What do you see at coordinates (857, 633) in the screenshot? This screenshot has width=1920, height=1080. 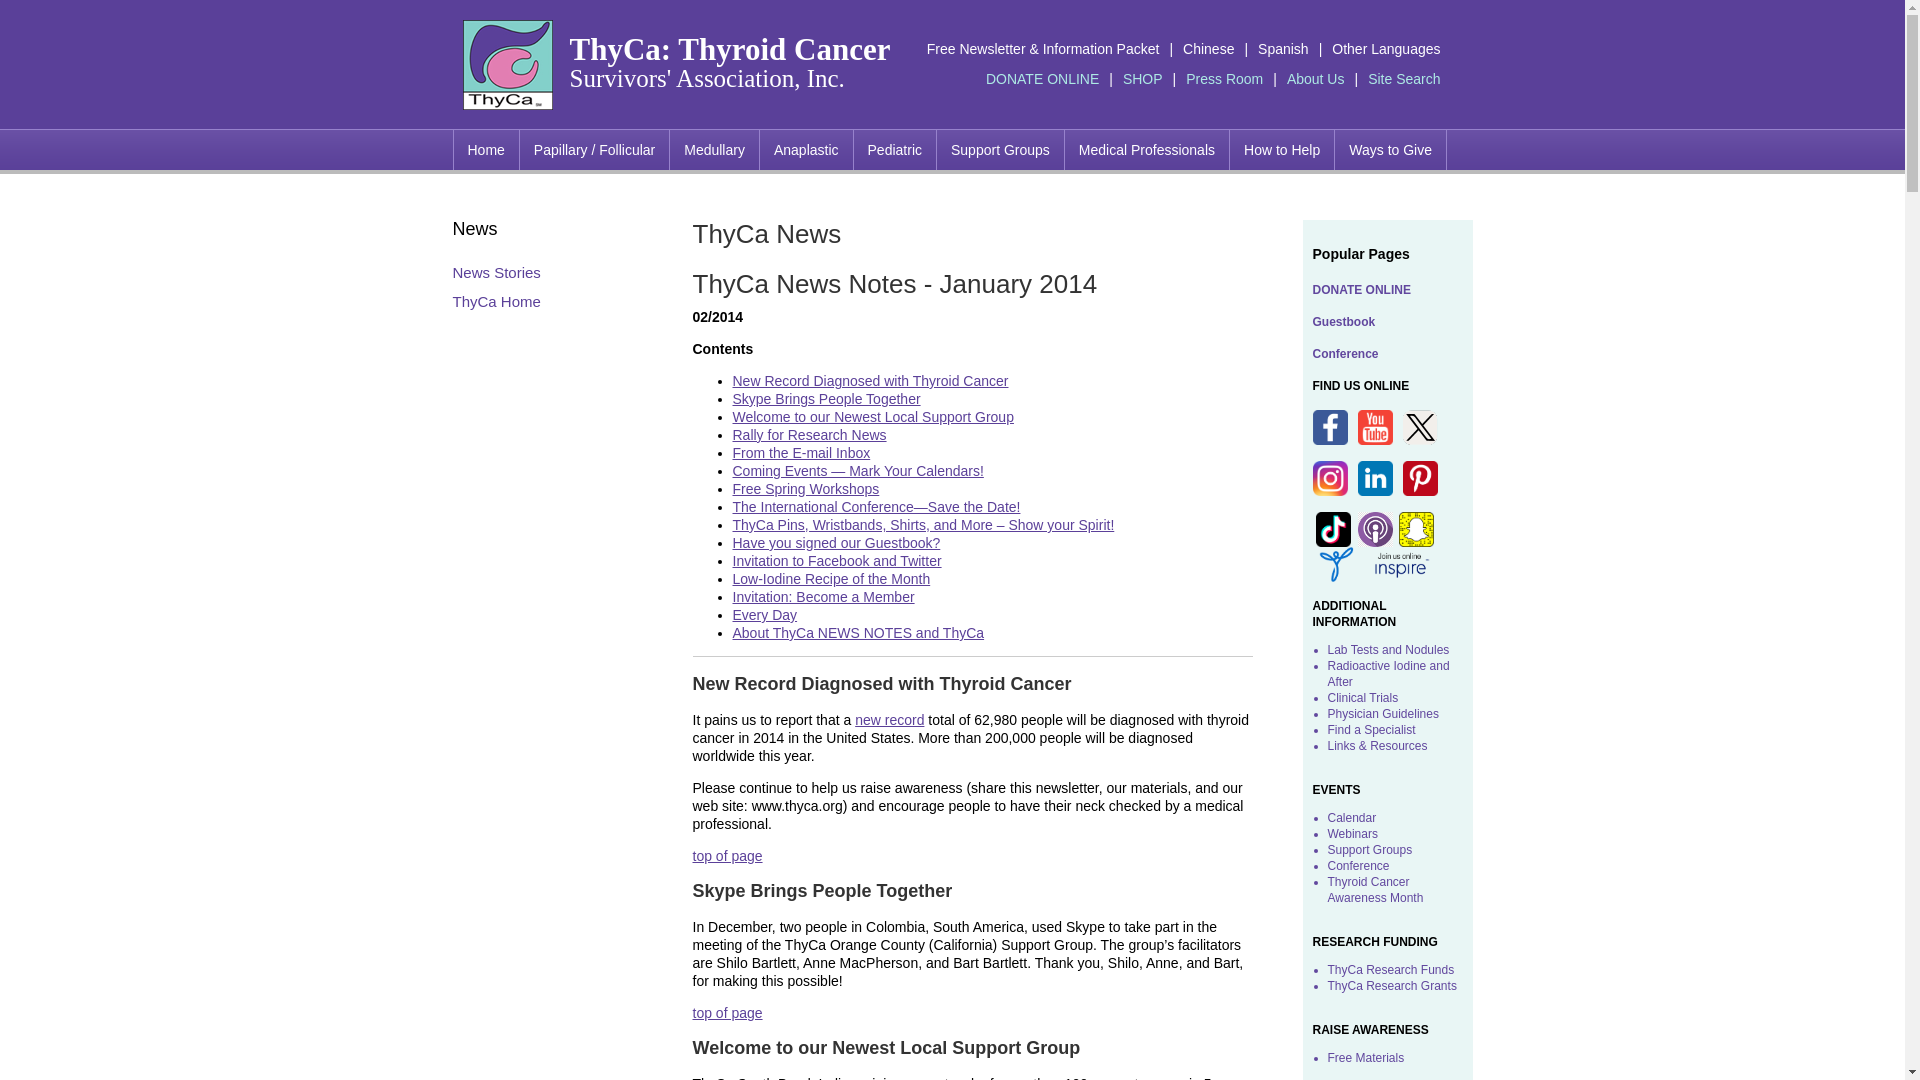 I see `About ThyCa NEWS NOTES and ThyCa` at bounding box center [857, 633].